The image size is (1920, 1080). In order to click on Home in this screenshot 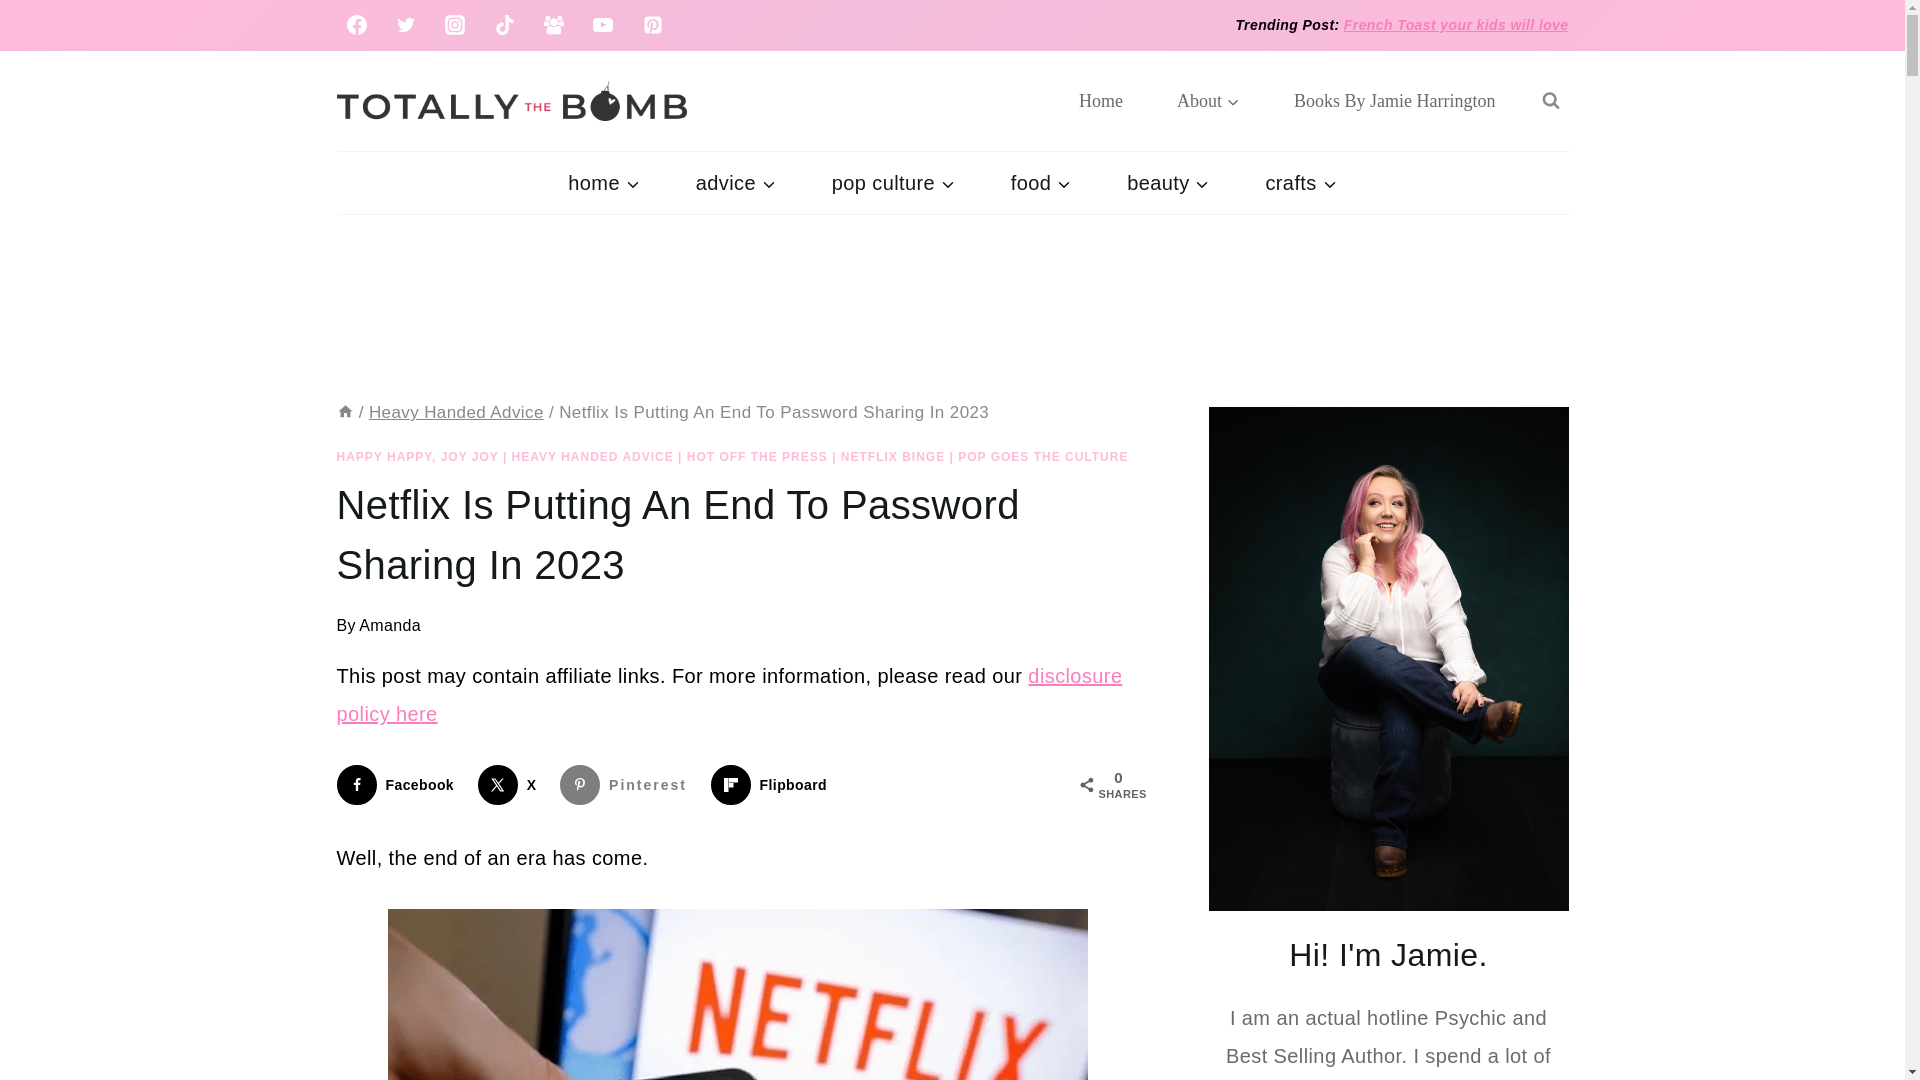, I will do `click(344, 412)`.